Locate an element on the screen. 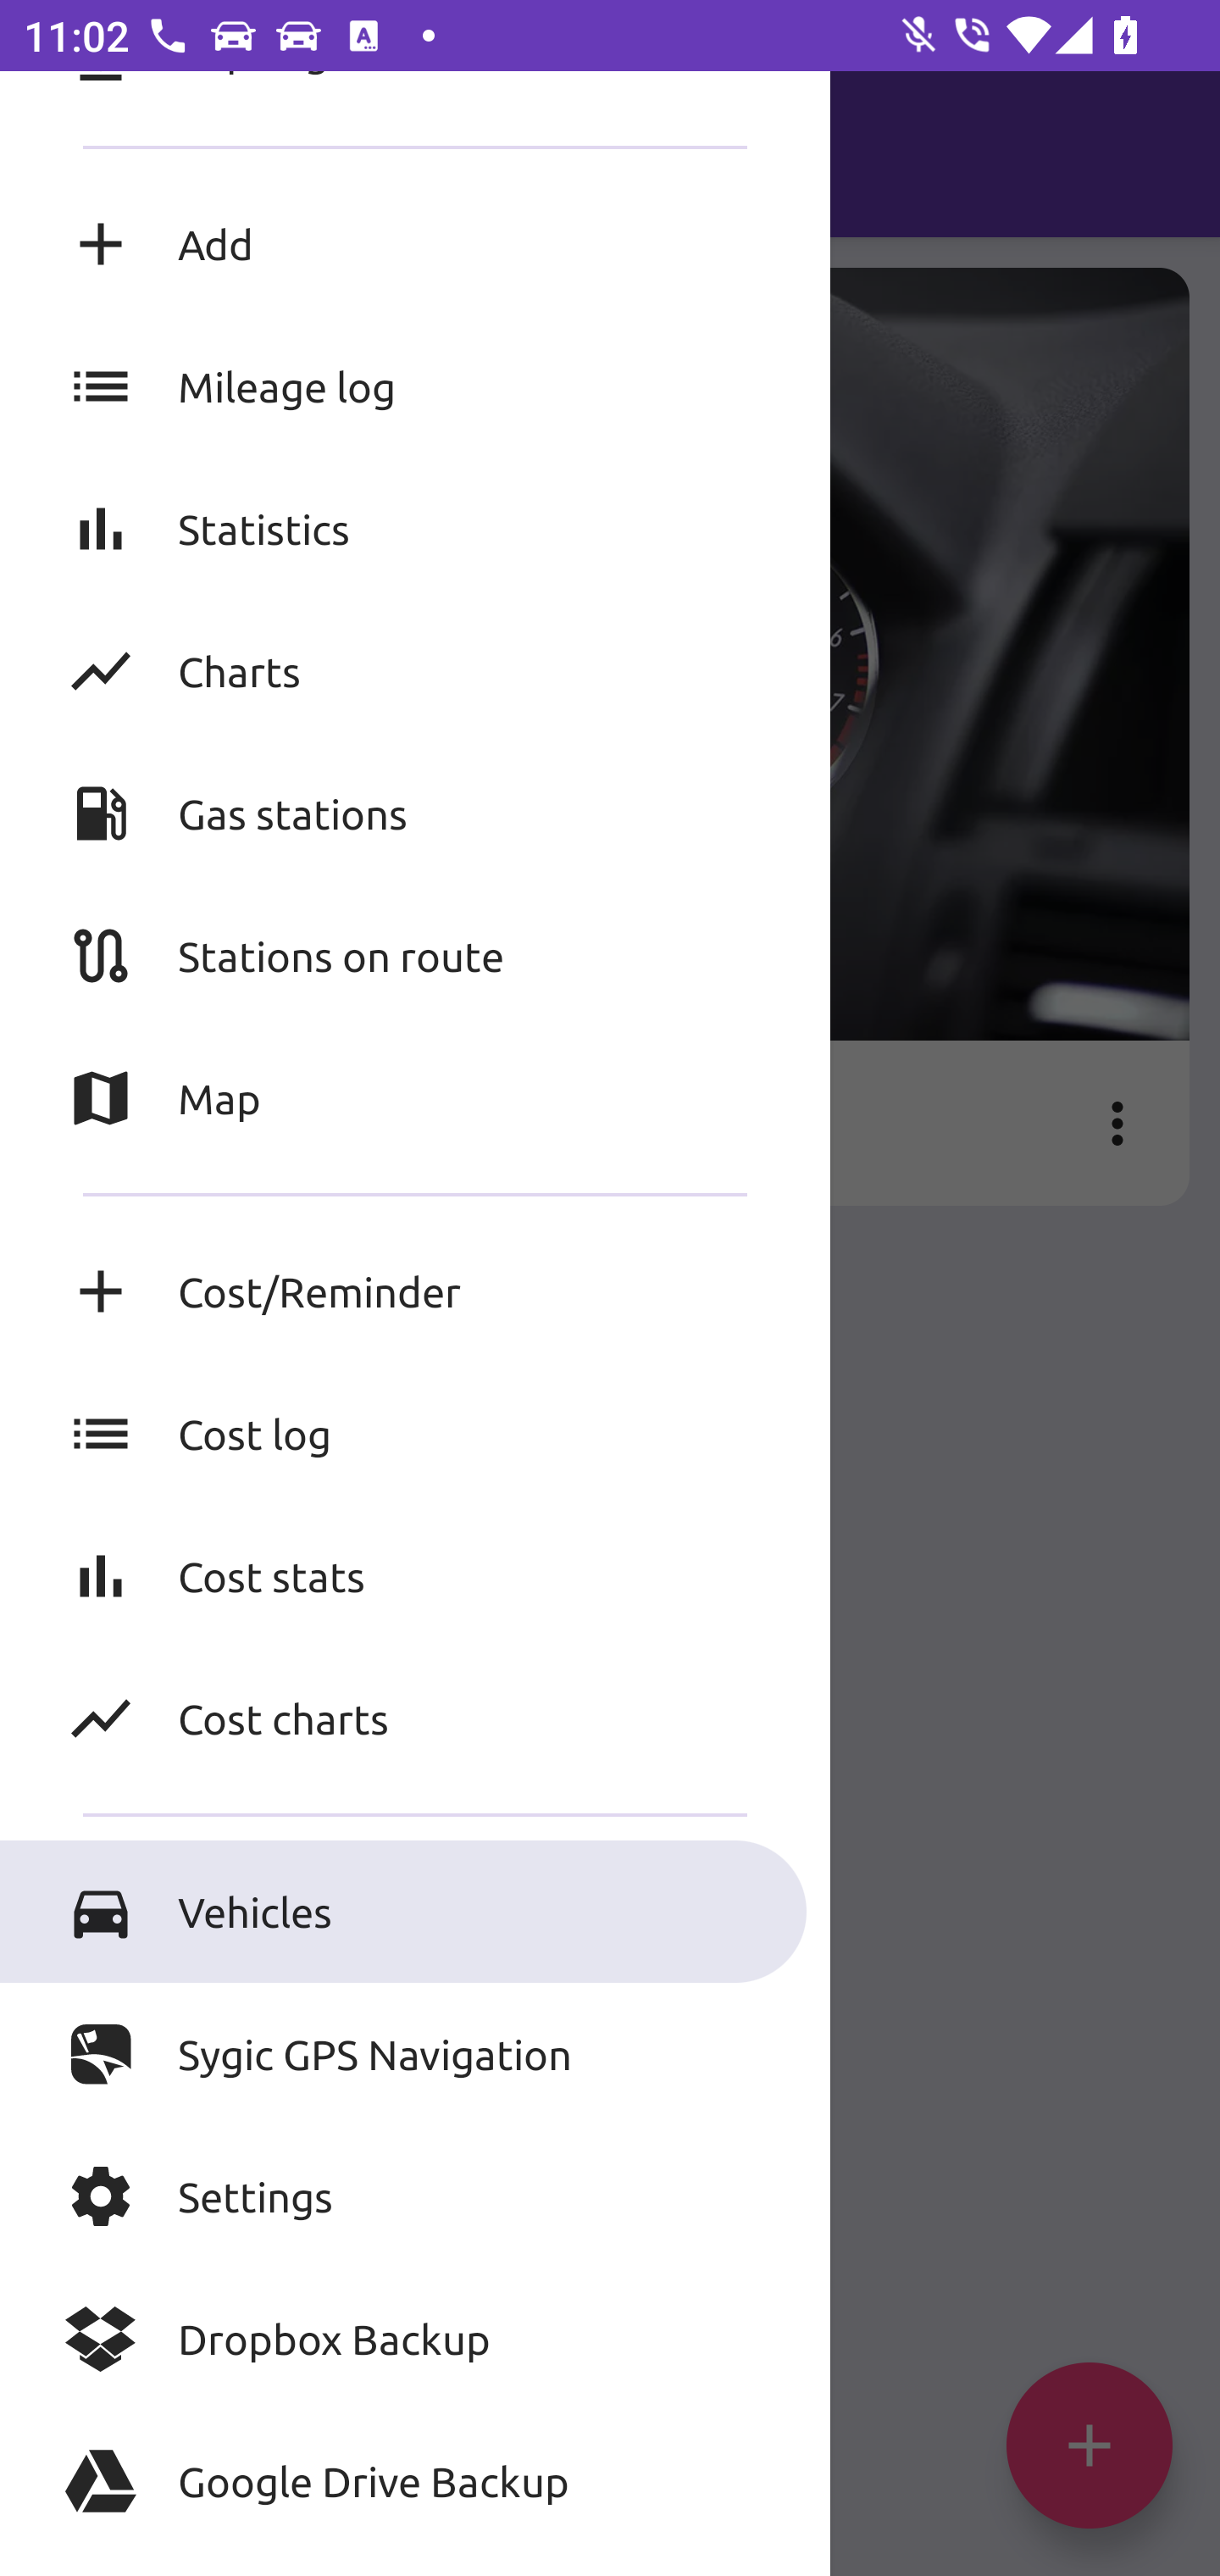 The height and width of the screenshot is (2576, 1220). Mileage log is located at coordinates (415, 386).